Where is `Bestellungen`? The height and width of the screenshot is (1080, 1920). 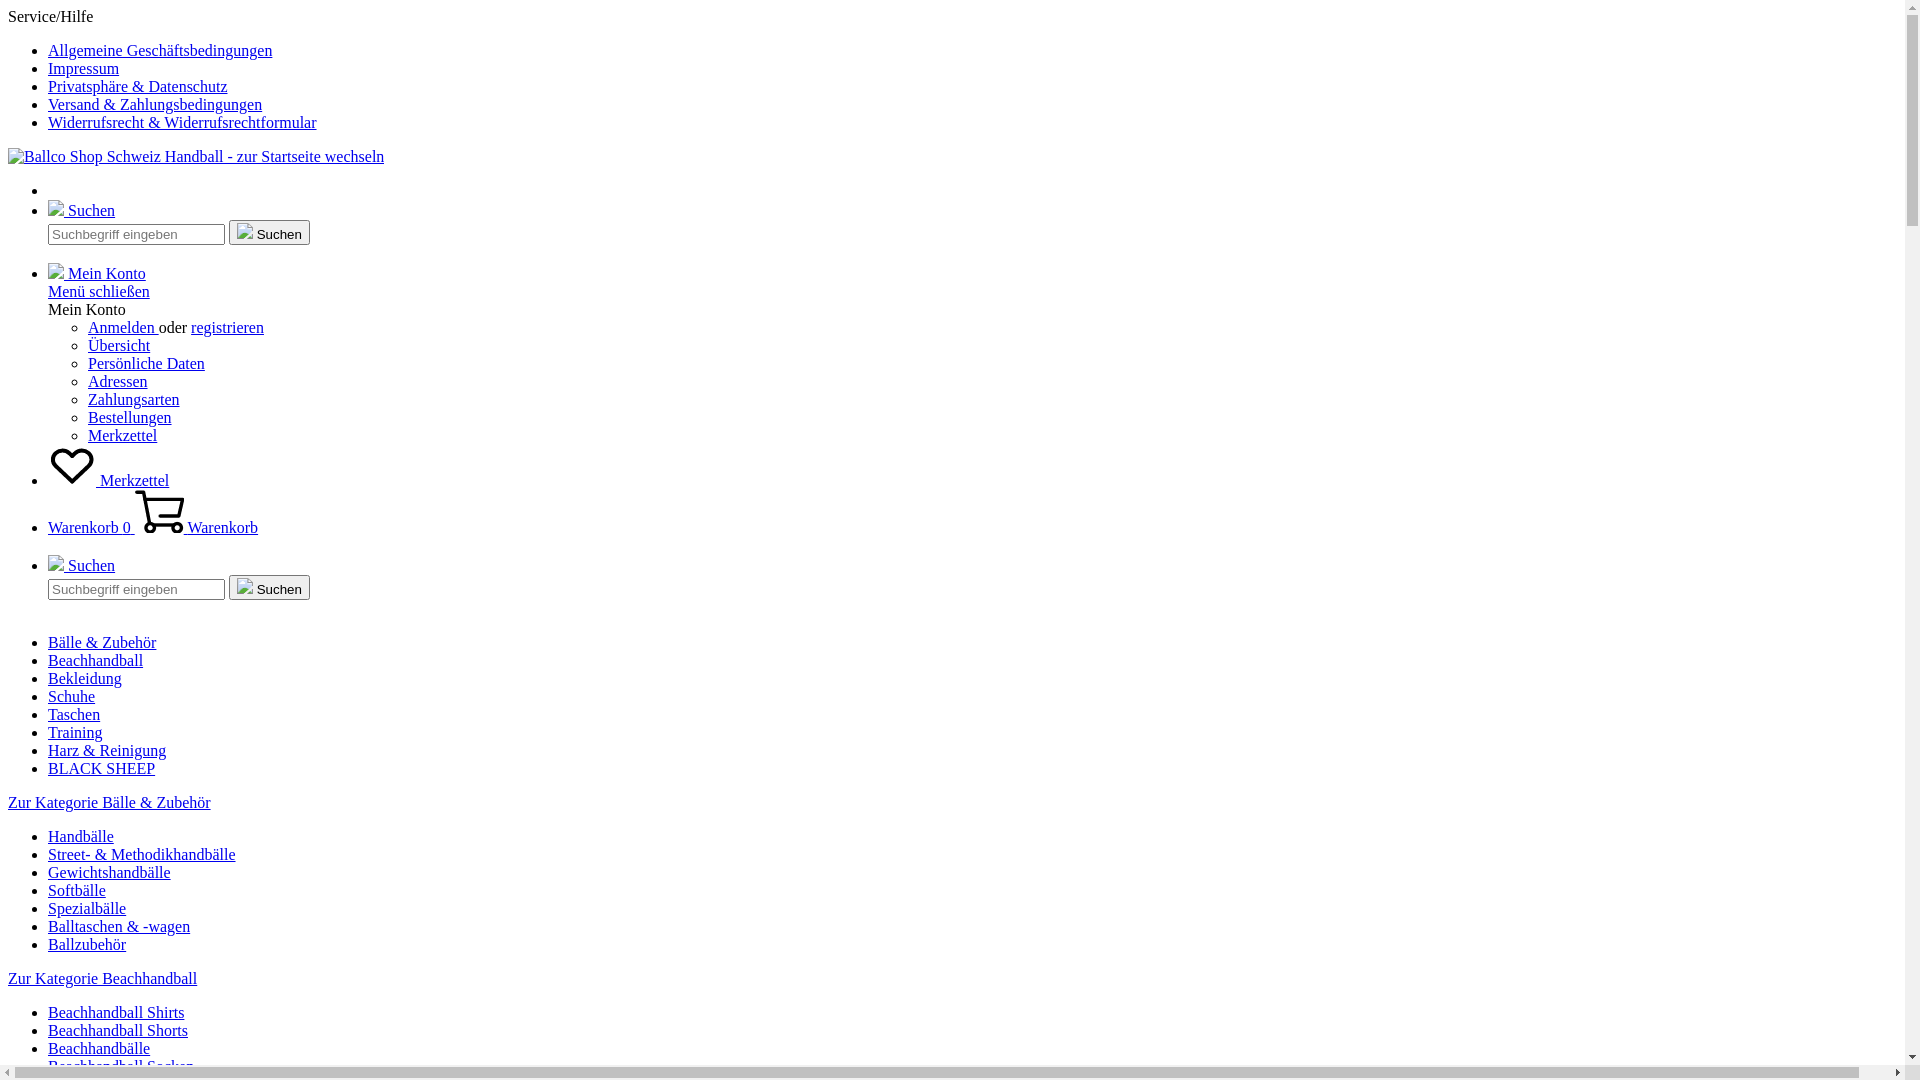 Bestellungen is located at coordinates (130, 418).